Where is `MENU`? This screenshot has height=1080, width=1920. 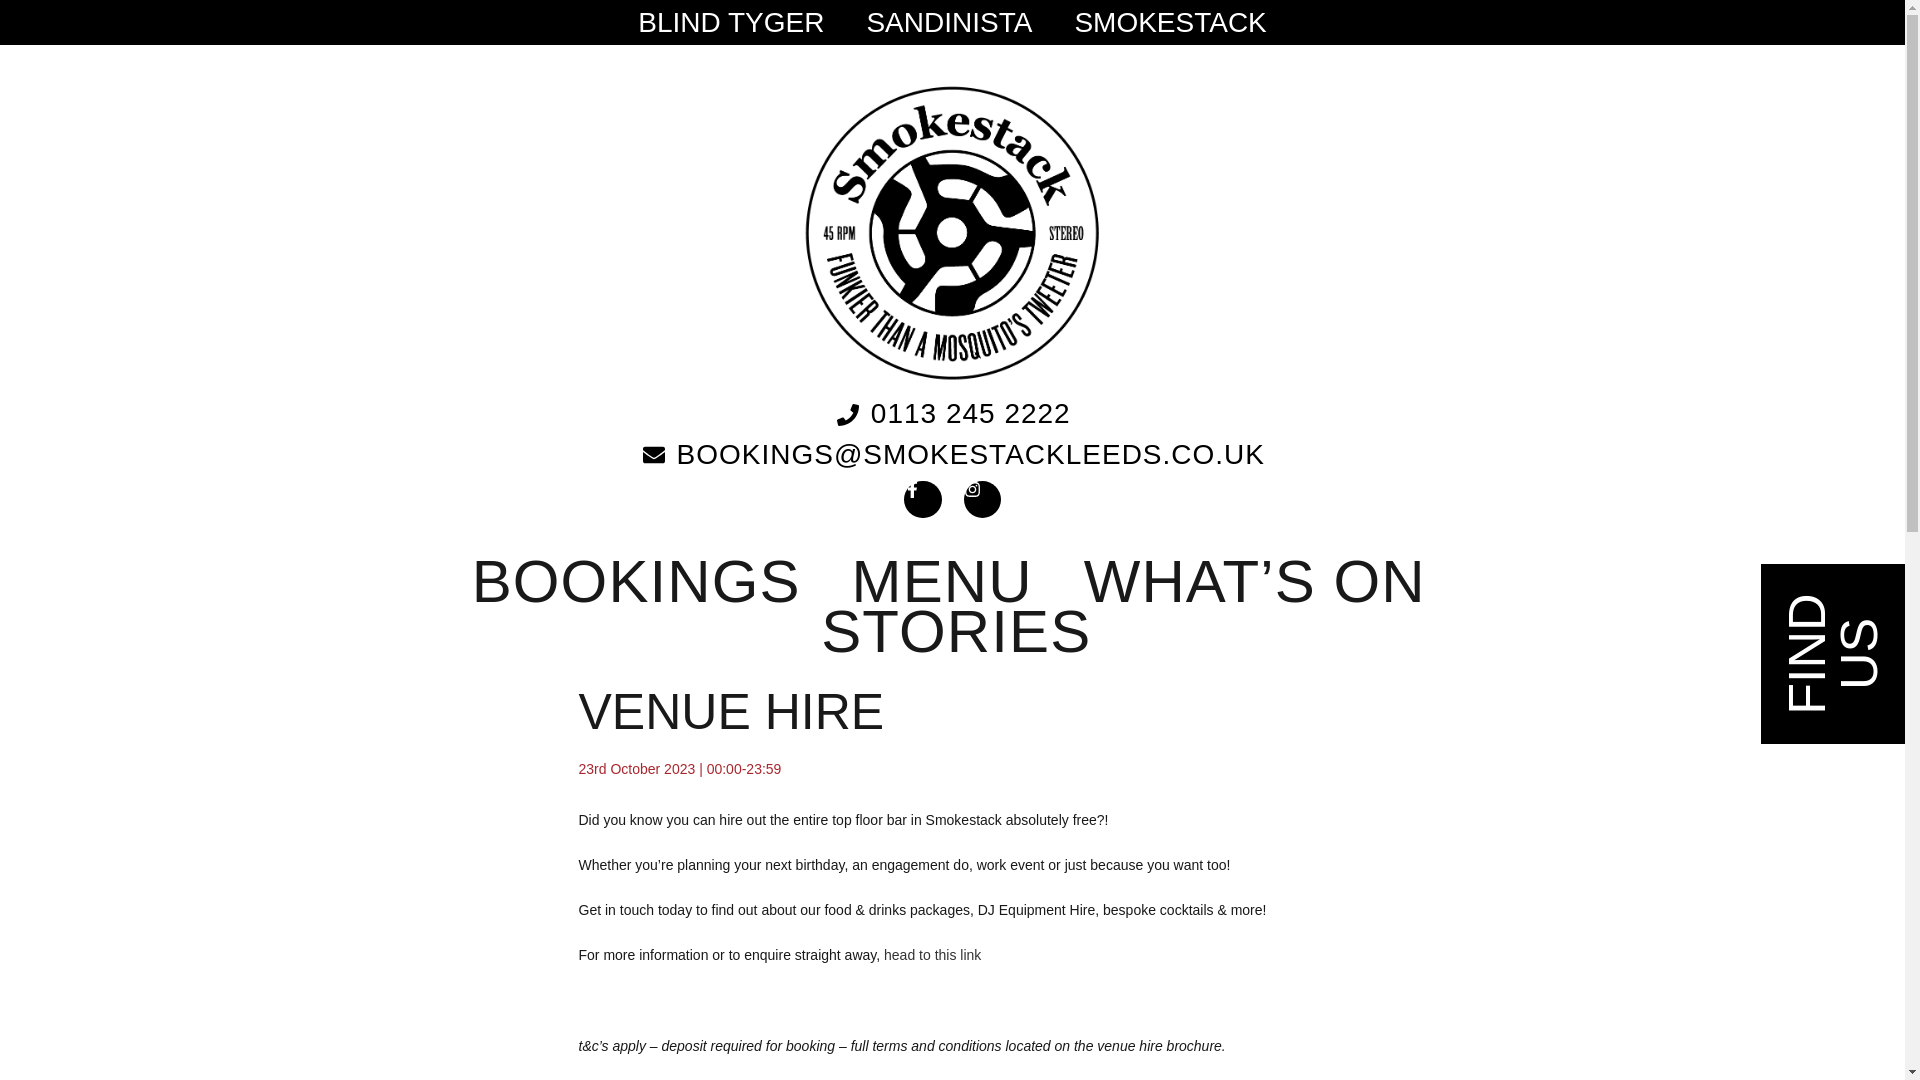 MENU is located at coordinates (942, 582).